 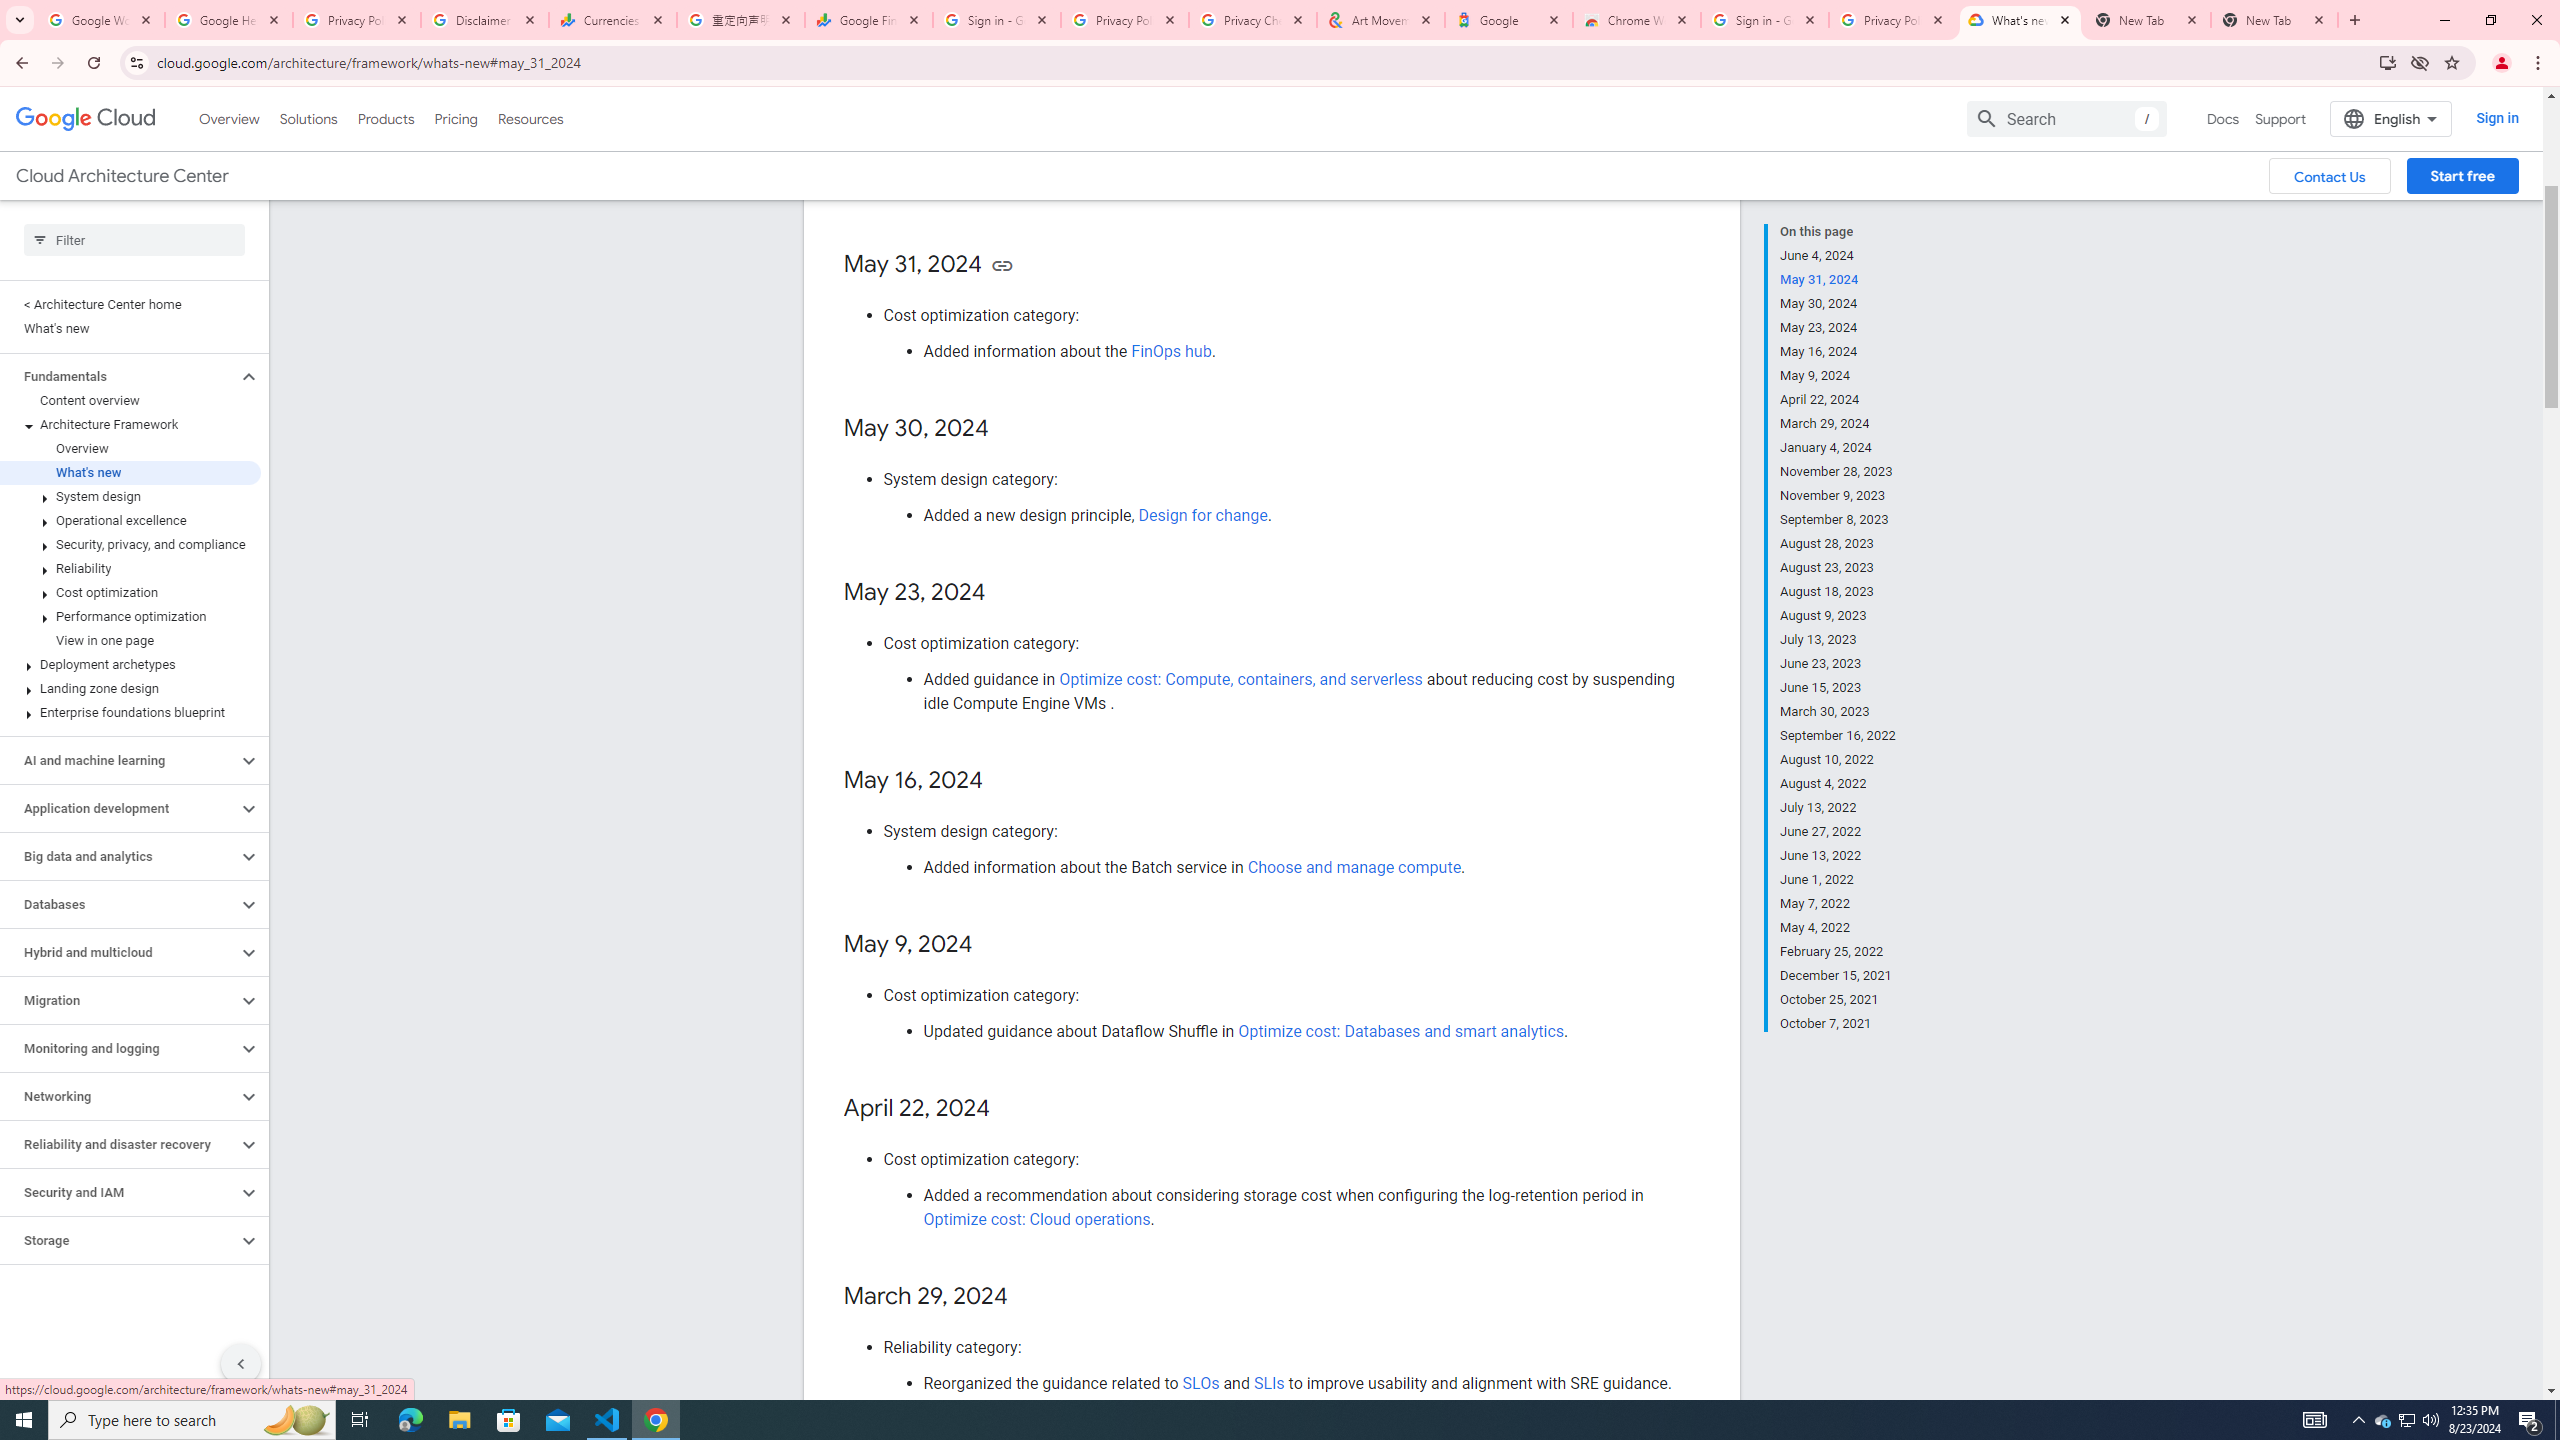 What do you see at coordinates (1838, 615) in the screenshot?
I see `August 9, 2023` at bounding box center [1838, 615].